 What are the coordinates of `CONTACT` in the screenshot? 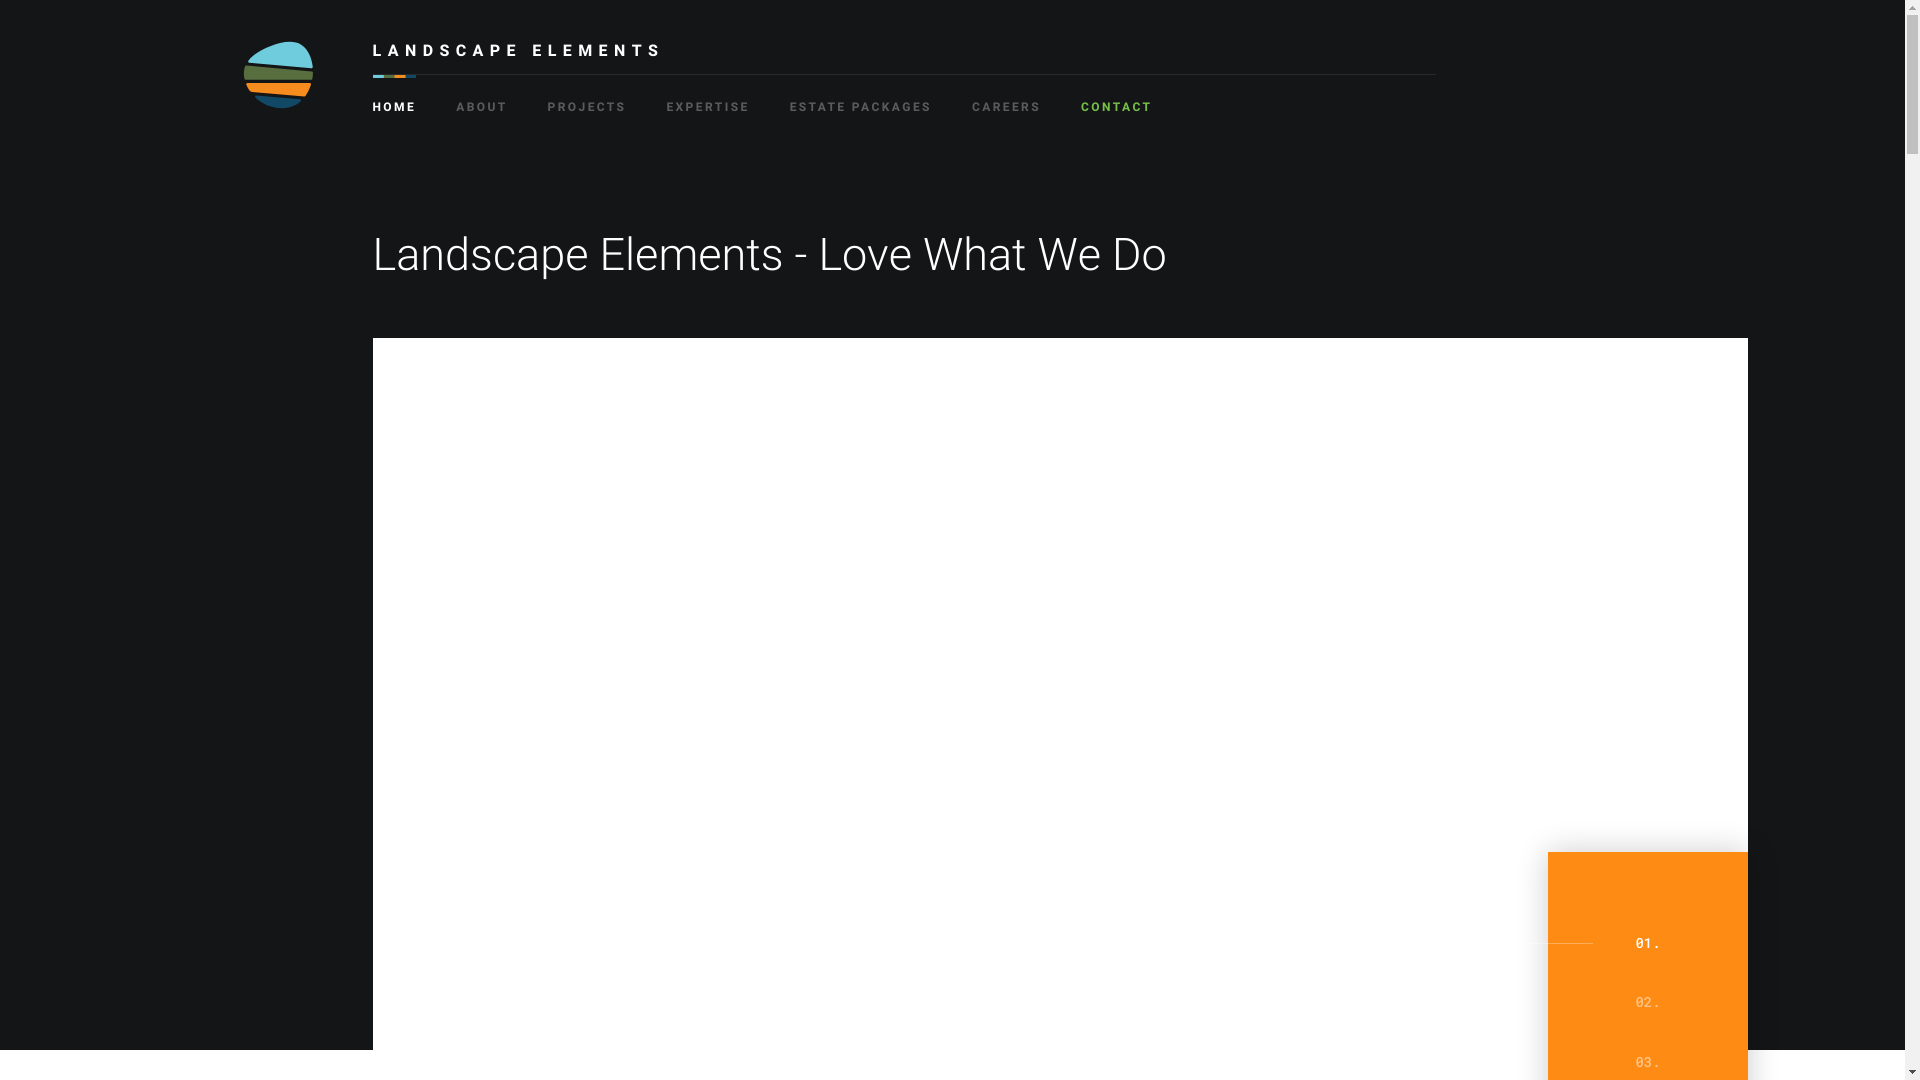 It's located at (1116, 96).